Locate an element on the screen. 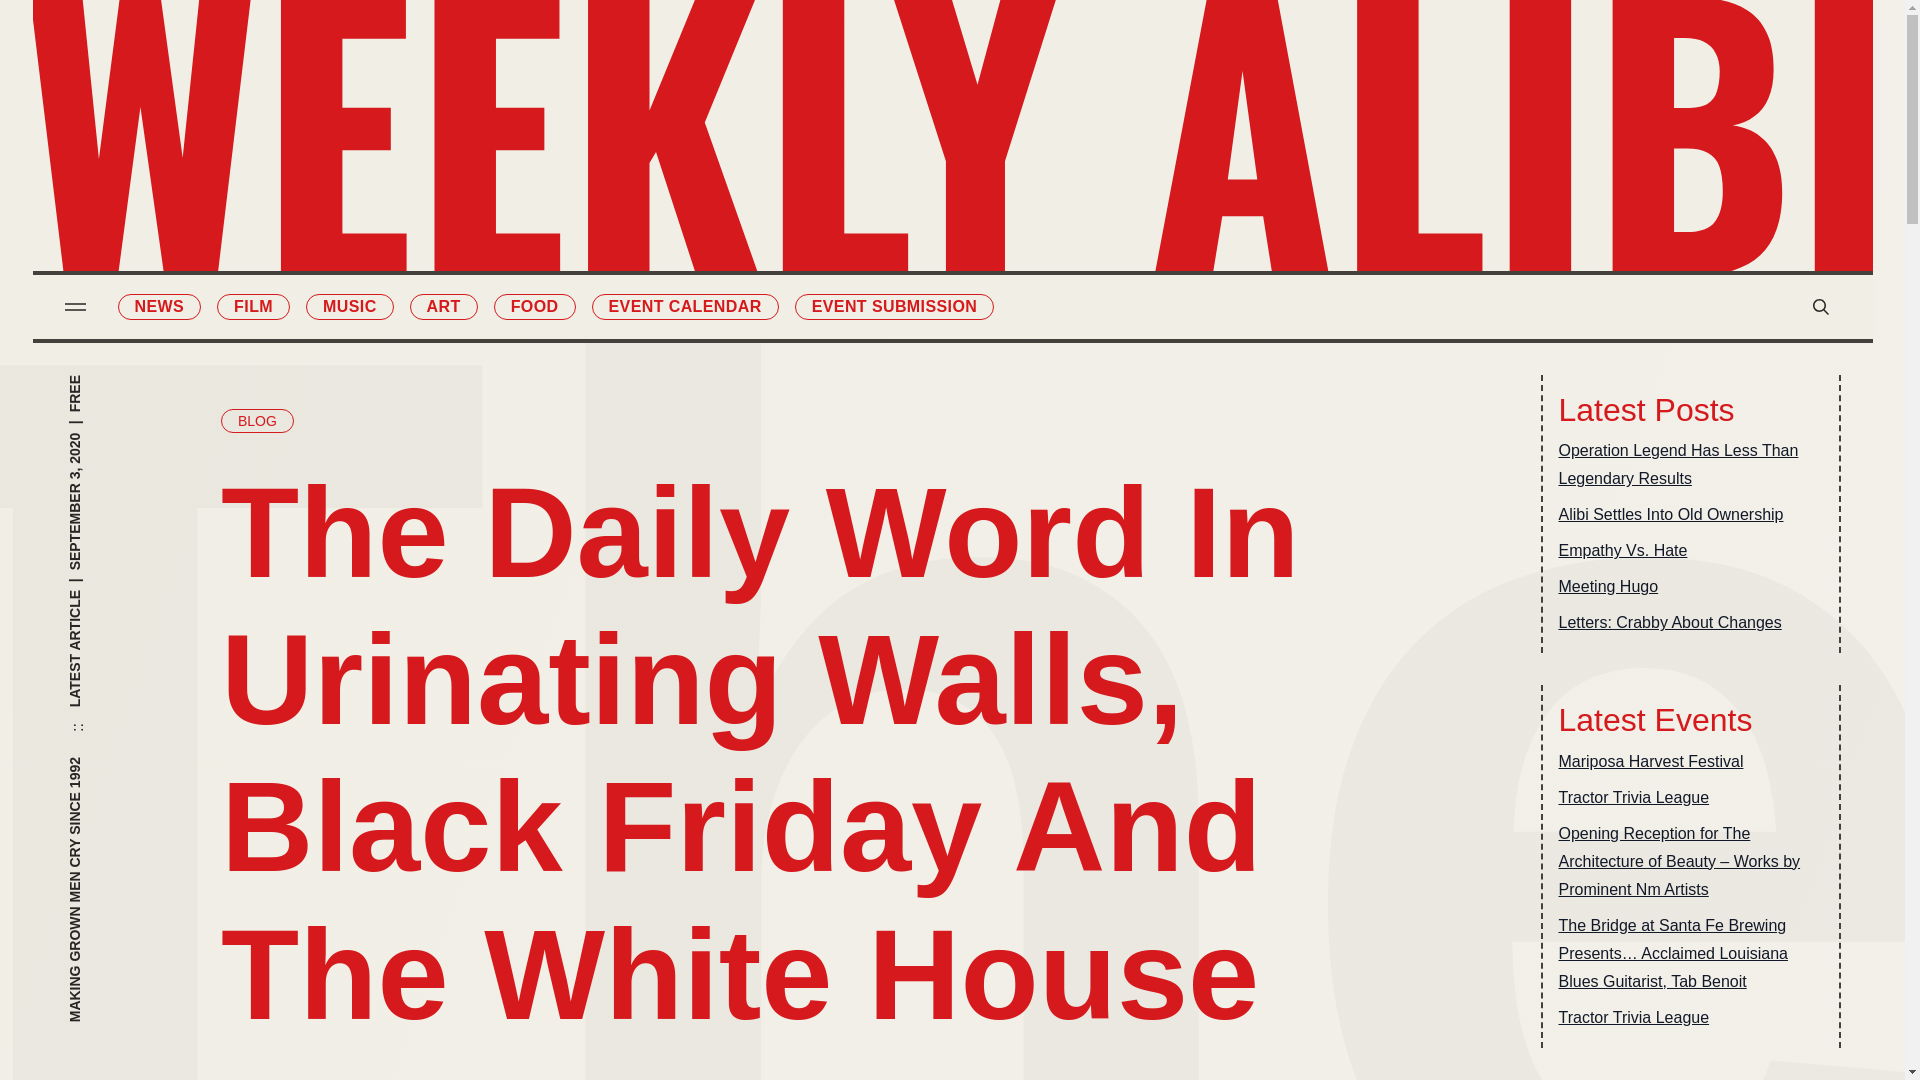 This screenshot has width=1920, height=1080. MUSIC is located at coordinates (349, 306).